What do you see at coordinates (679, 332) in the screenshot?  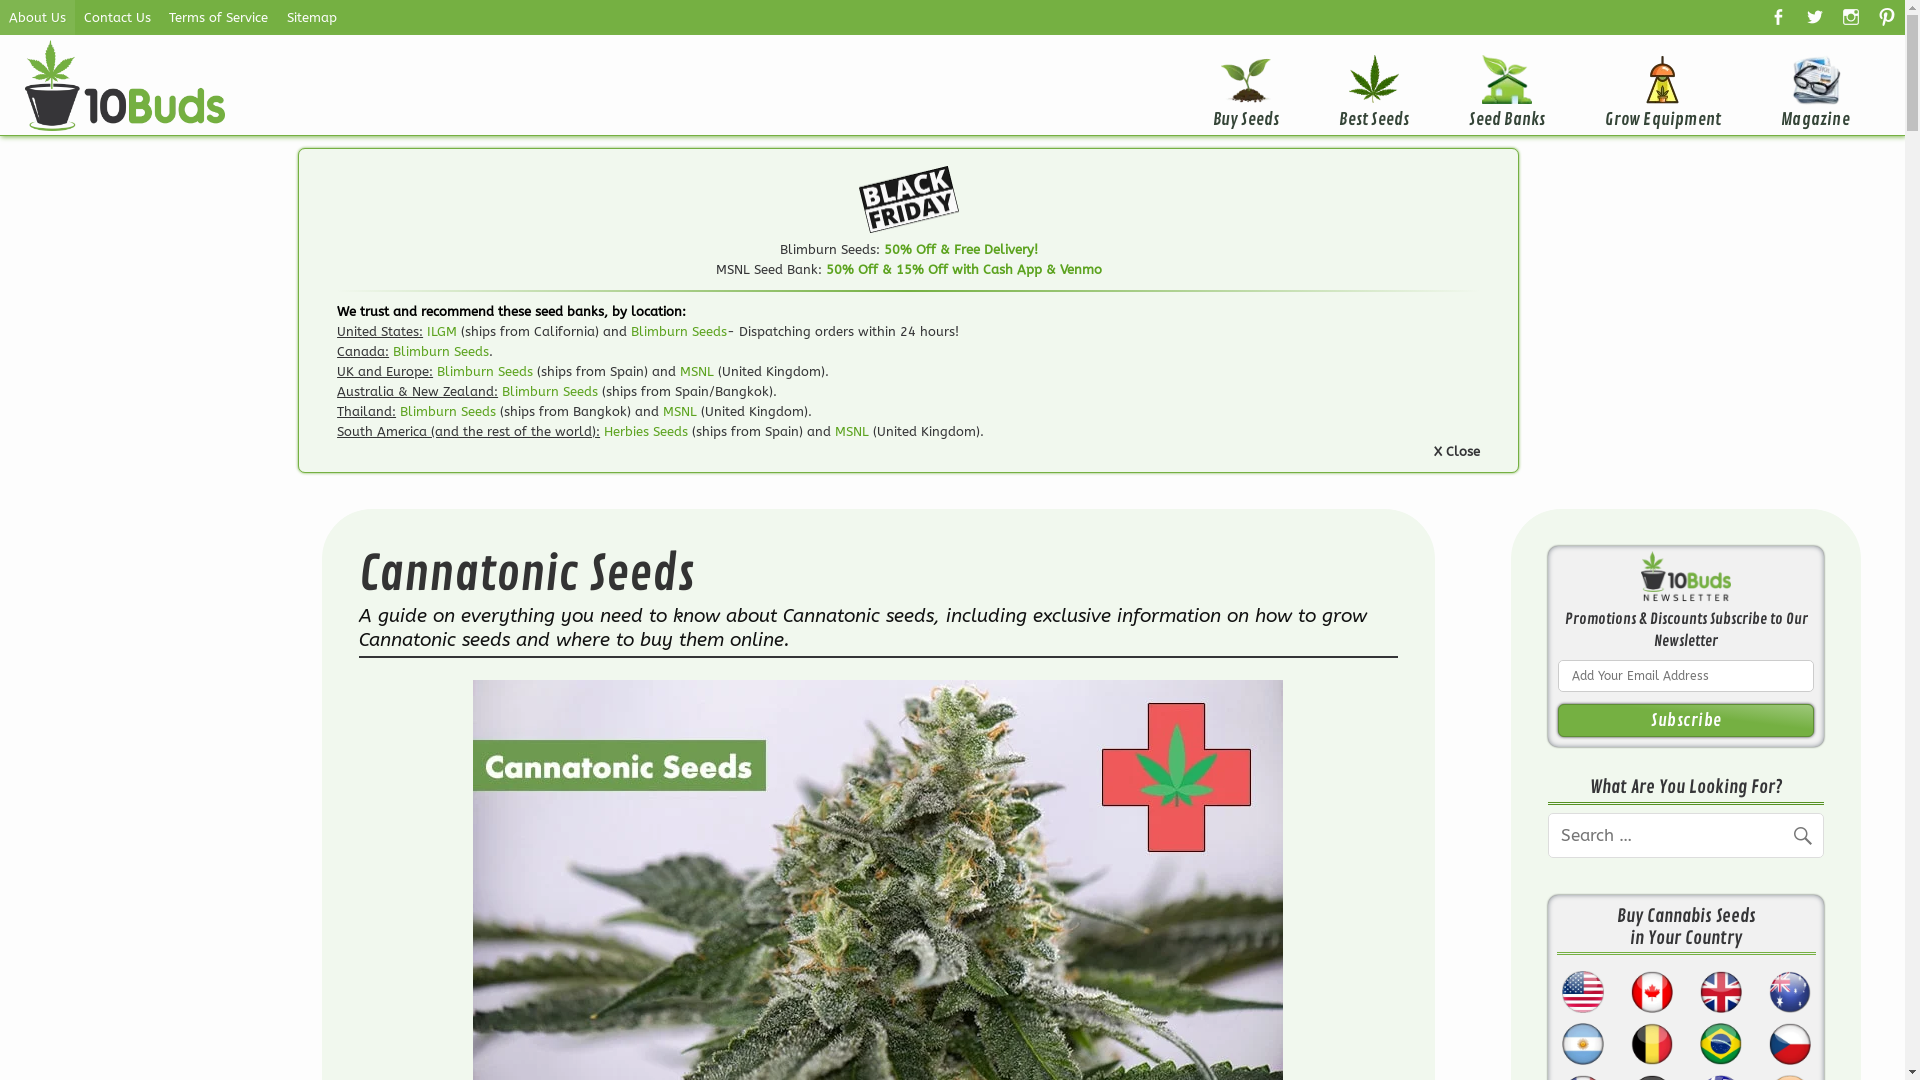 I see `Blimburn Seeds` at bounding box center [679, 332].